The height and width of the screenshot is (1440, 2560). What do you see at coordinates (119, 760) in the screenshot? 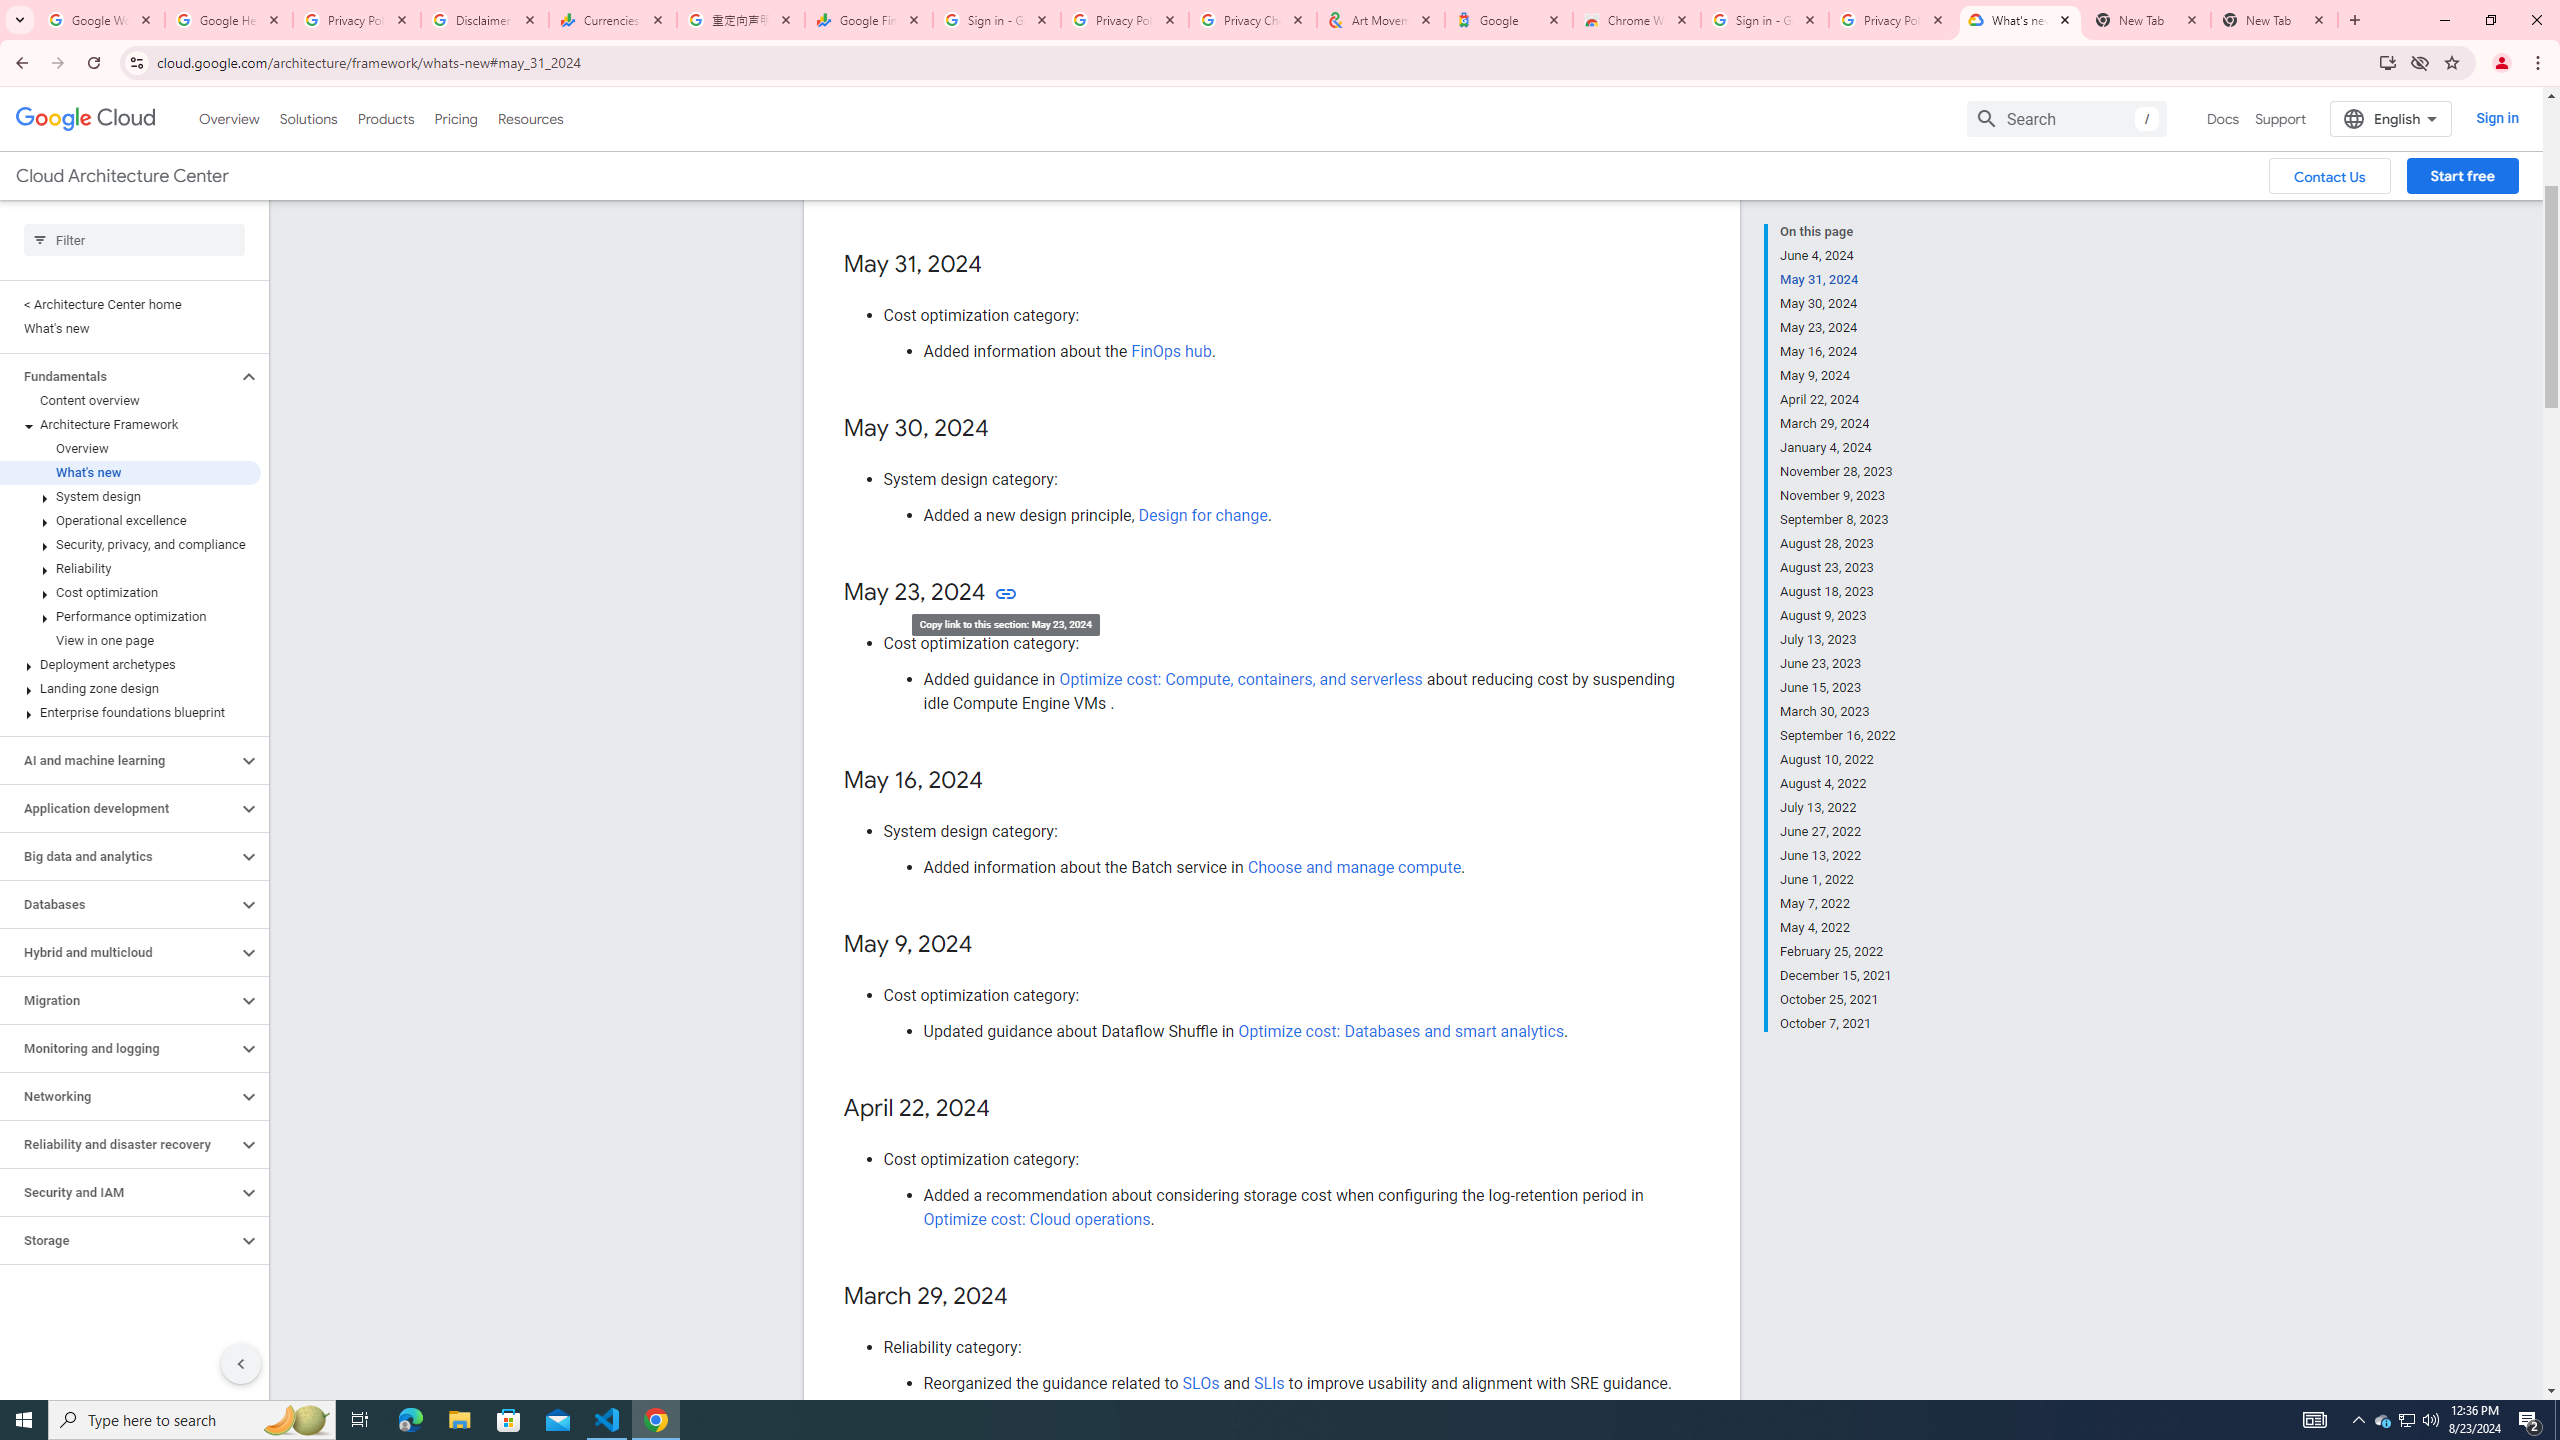
I see `AI and machine learning` at bounding box center [119, 760].